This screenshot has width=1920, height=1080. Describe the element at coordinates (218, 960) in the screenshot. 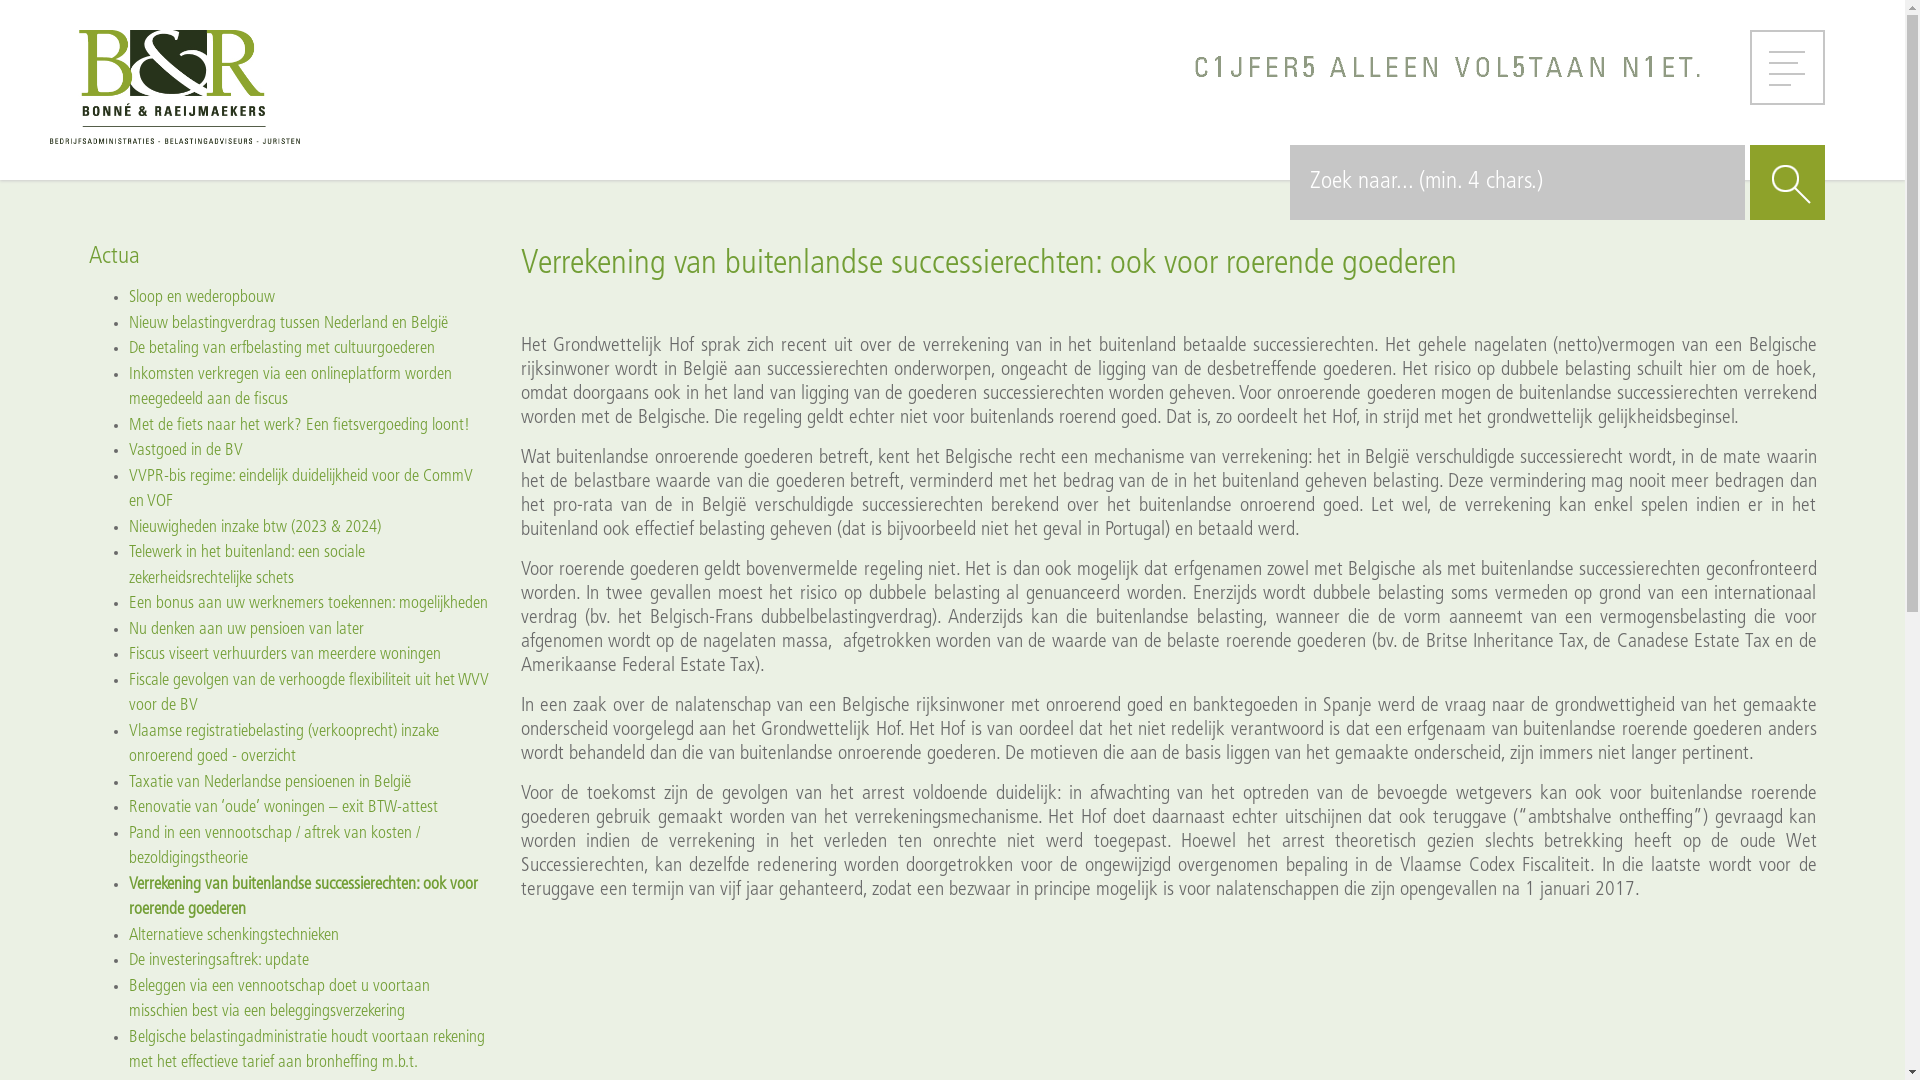

I see `De investeringsaftrek: update` at that location.